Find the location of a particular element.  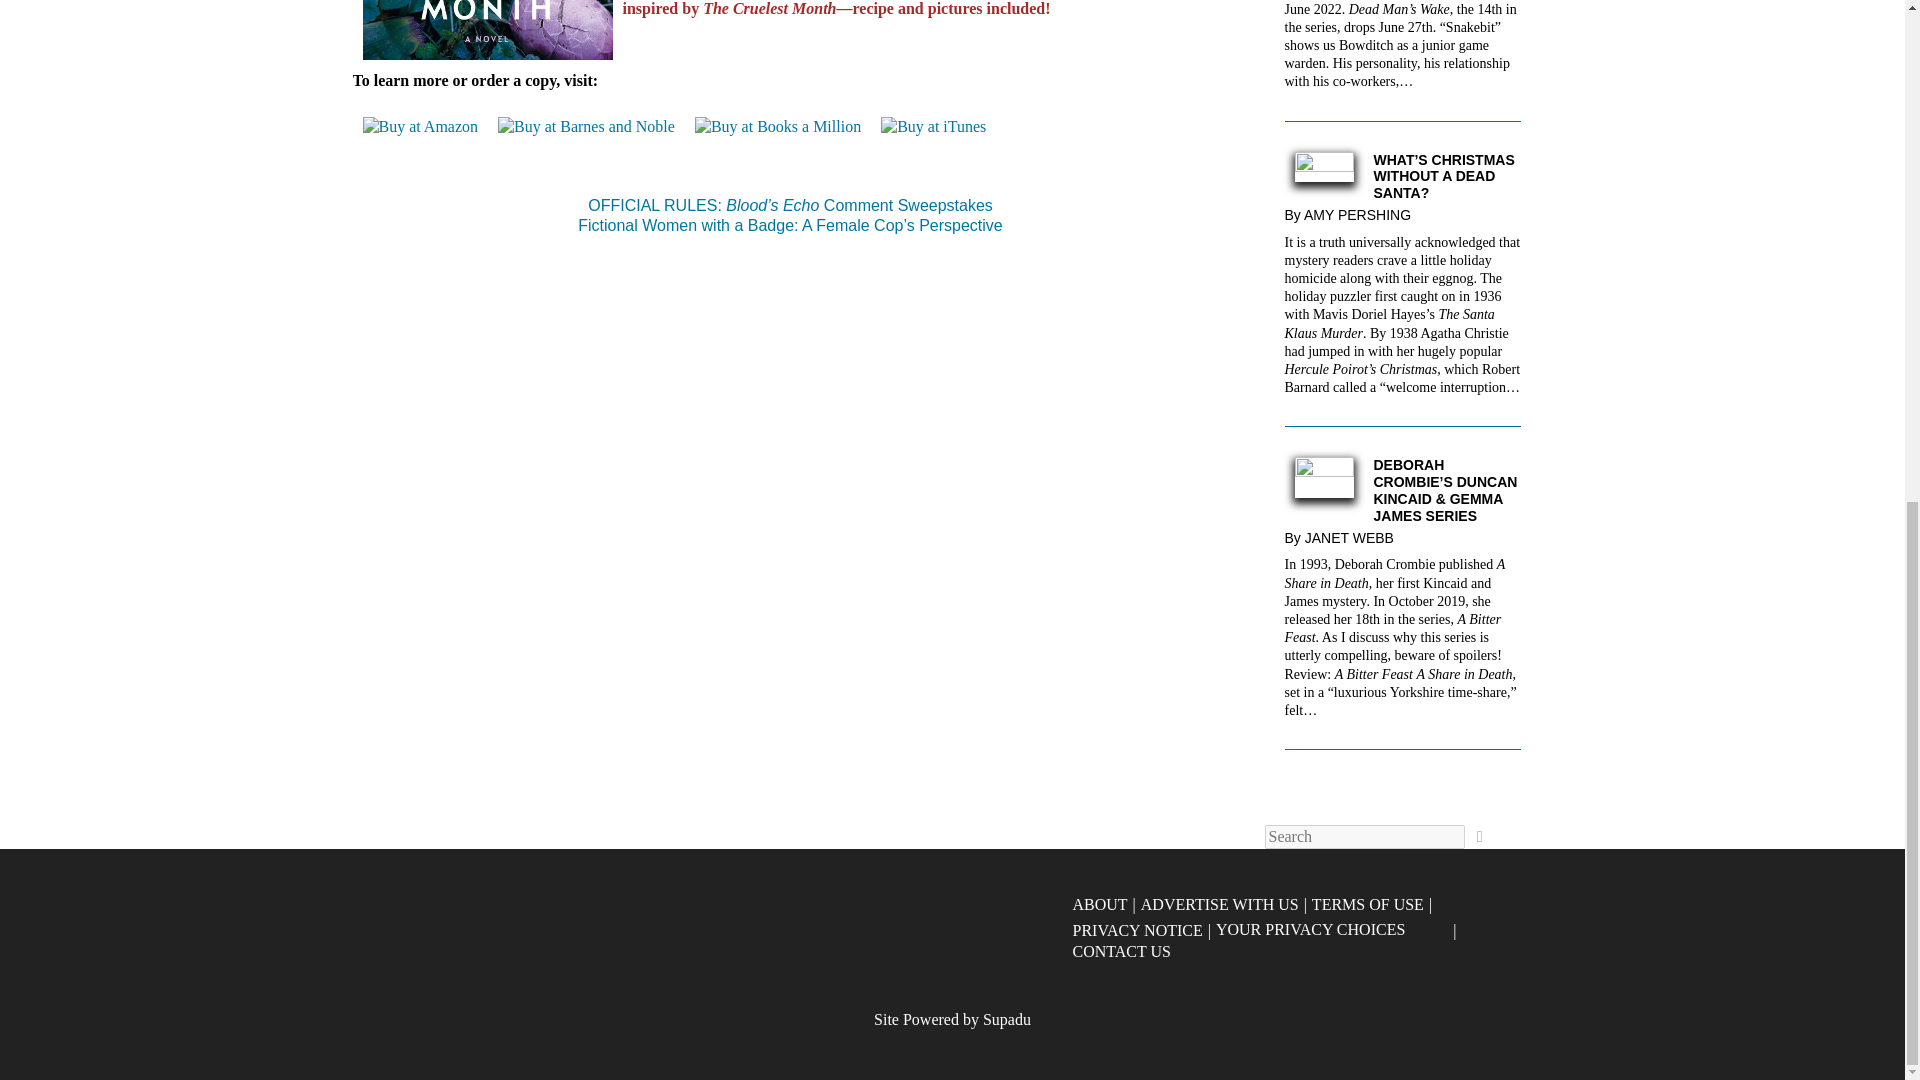

Buy at Barnes and Noble is located at coordinates (586, 150).